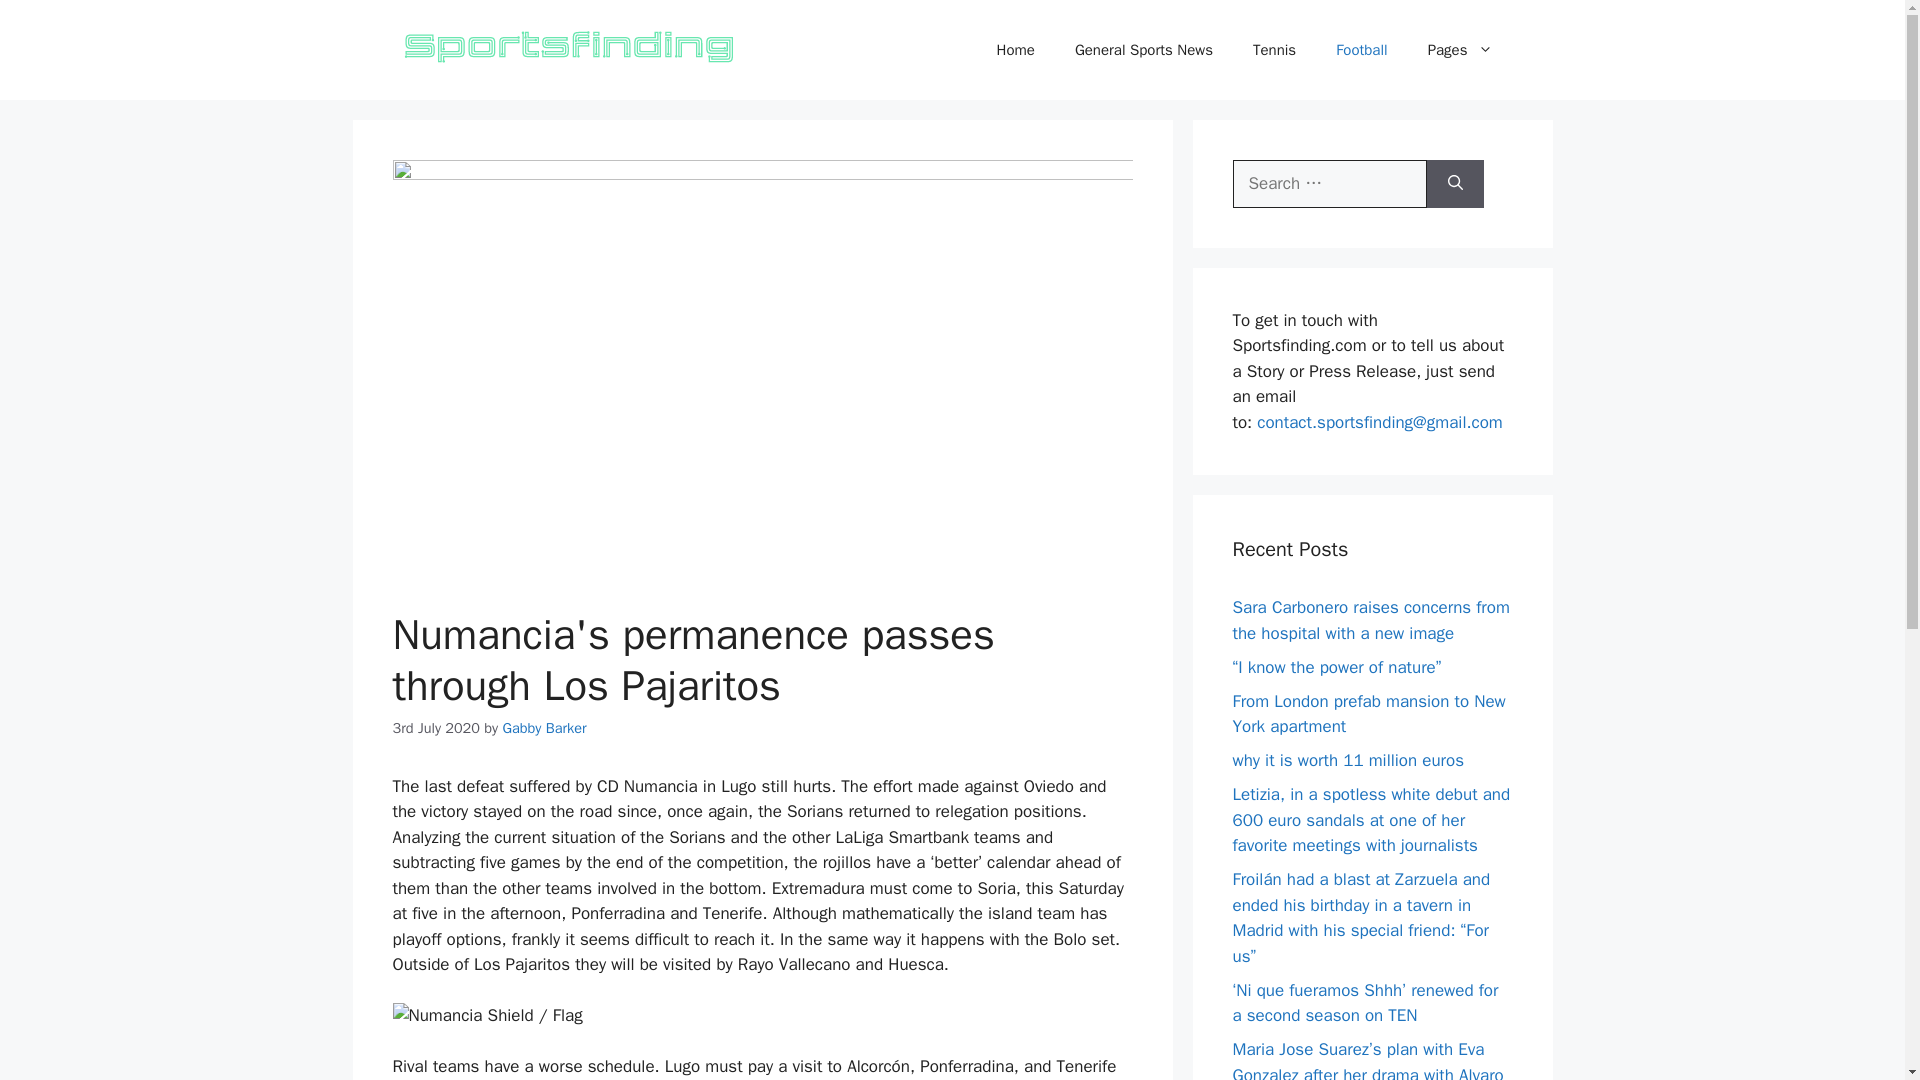  Describe the element at coordinates (1274, 50) in the screenshot. I see `Tennis` at that location.